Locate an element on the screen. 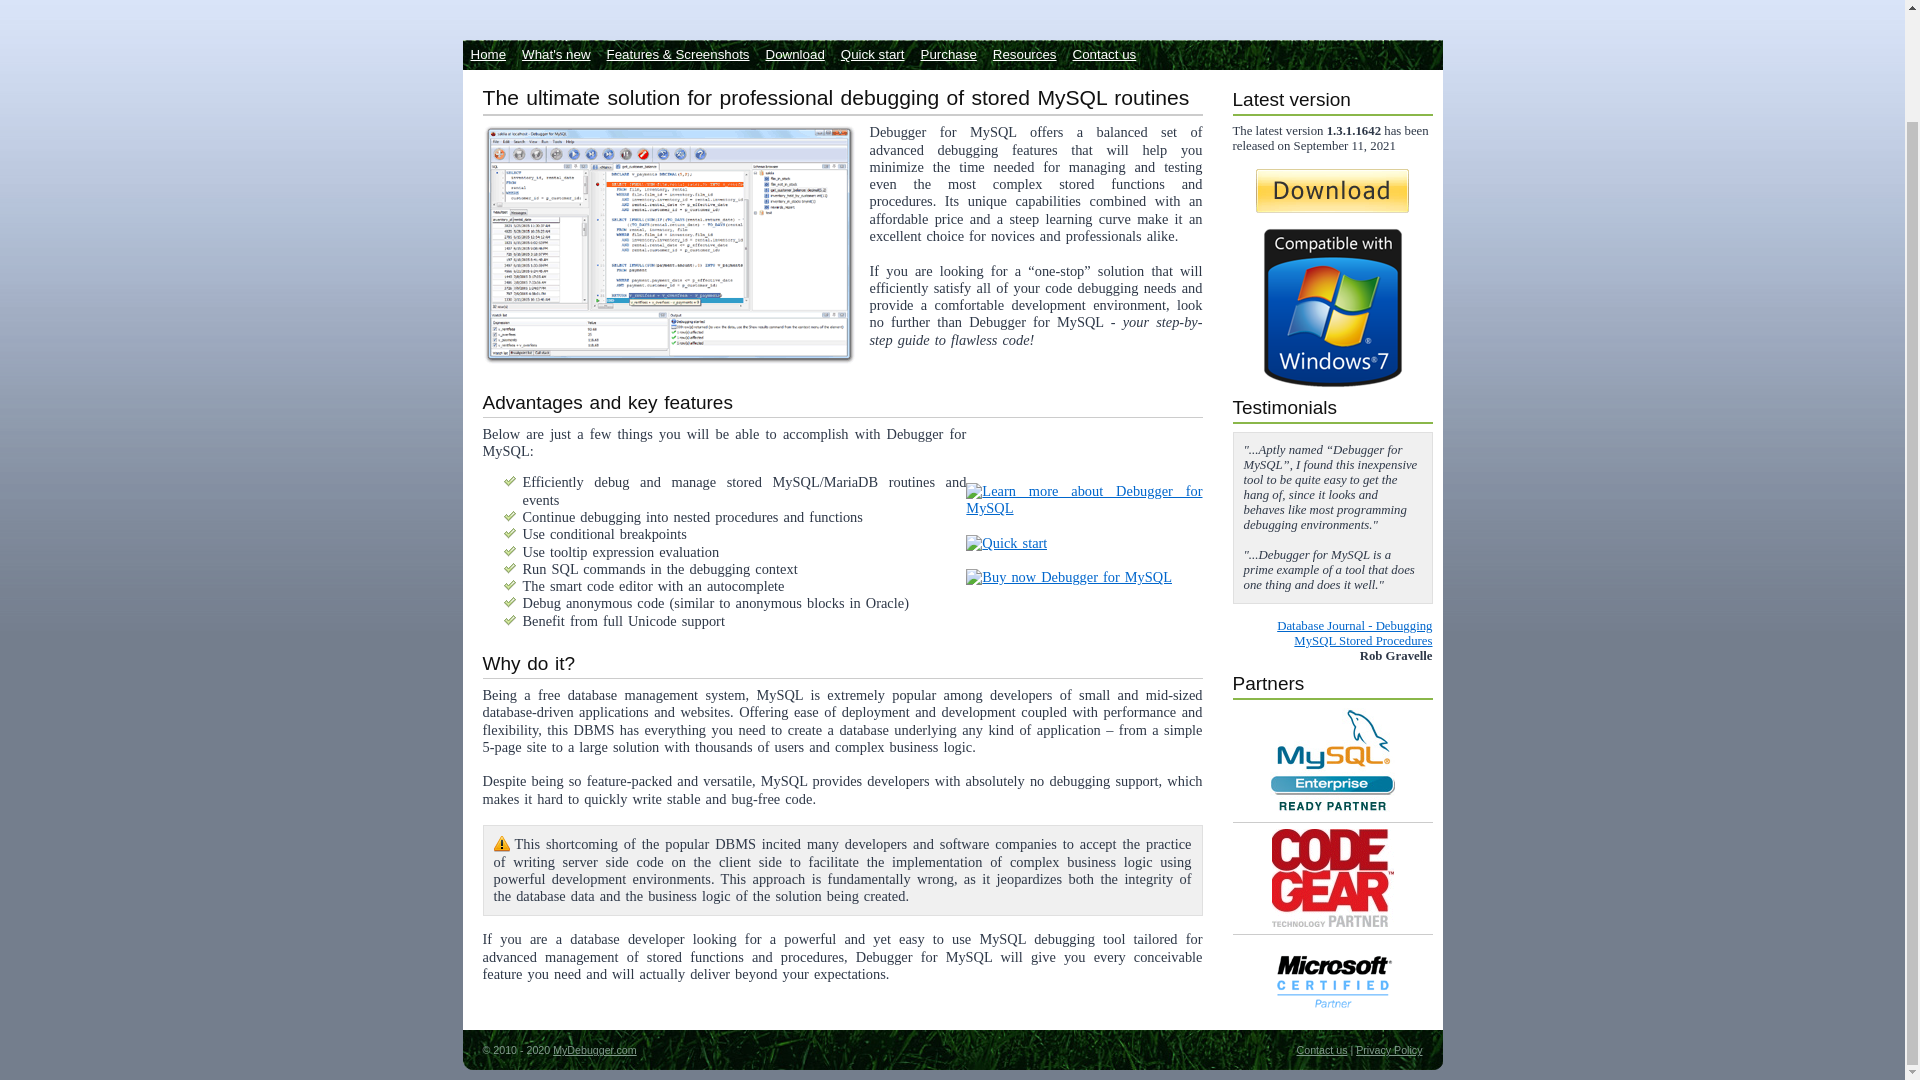 The width and height of the screenshot is (1920, 1080). MyDebugger.com is located at coordinates (594, 1050).